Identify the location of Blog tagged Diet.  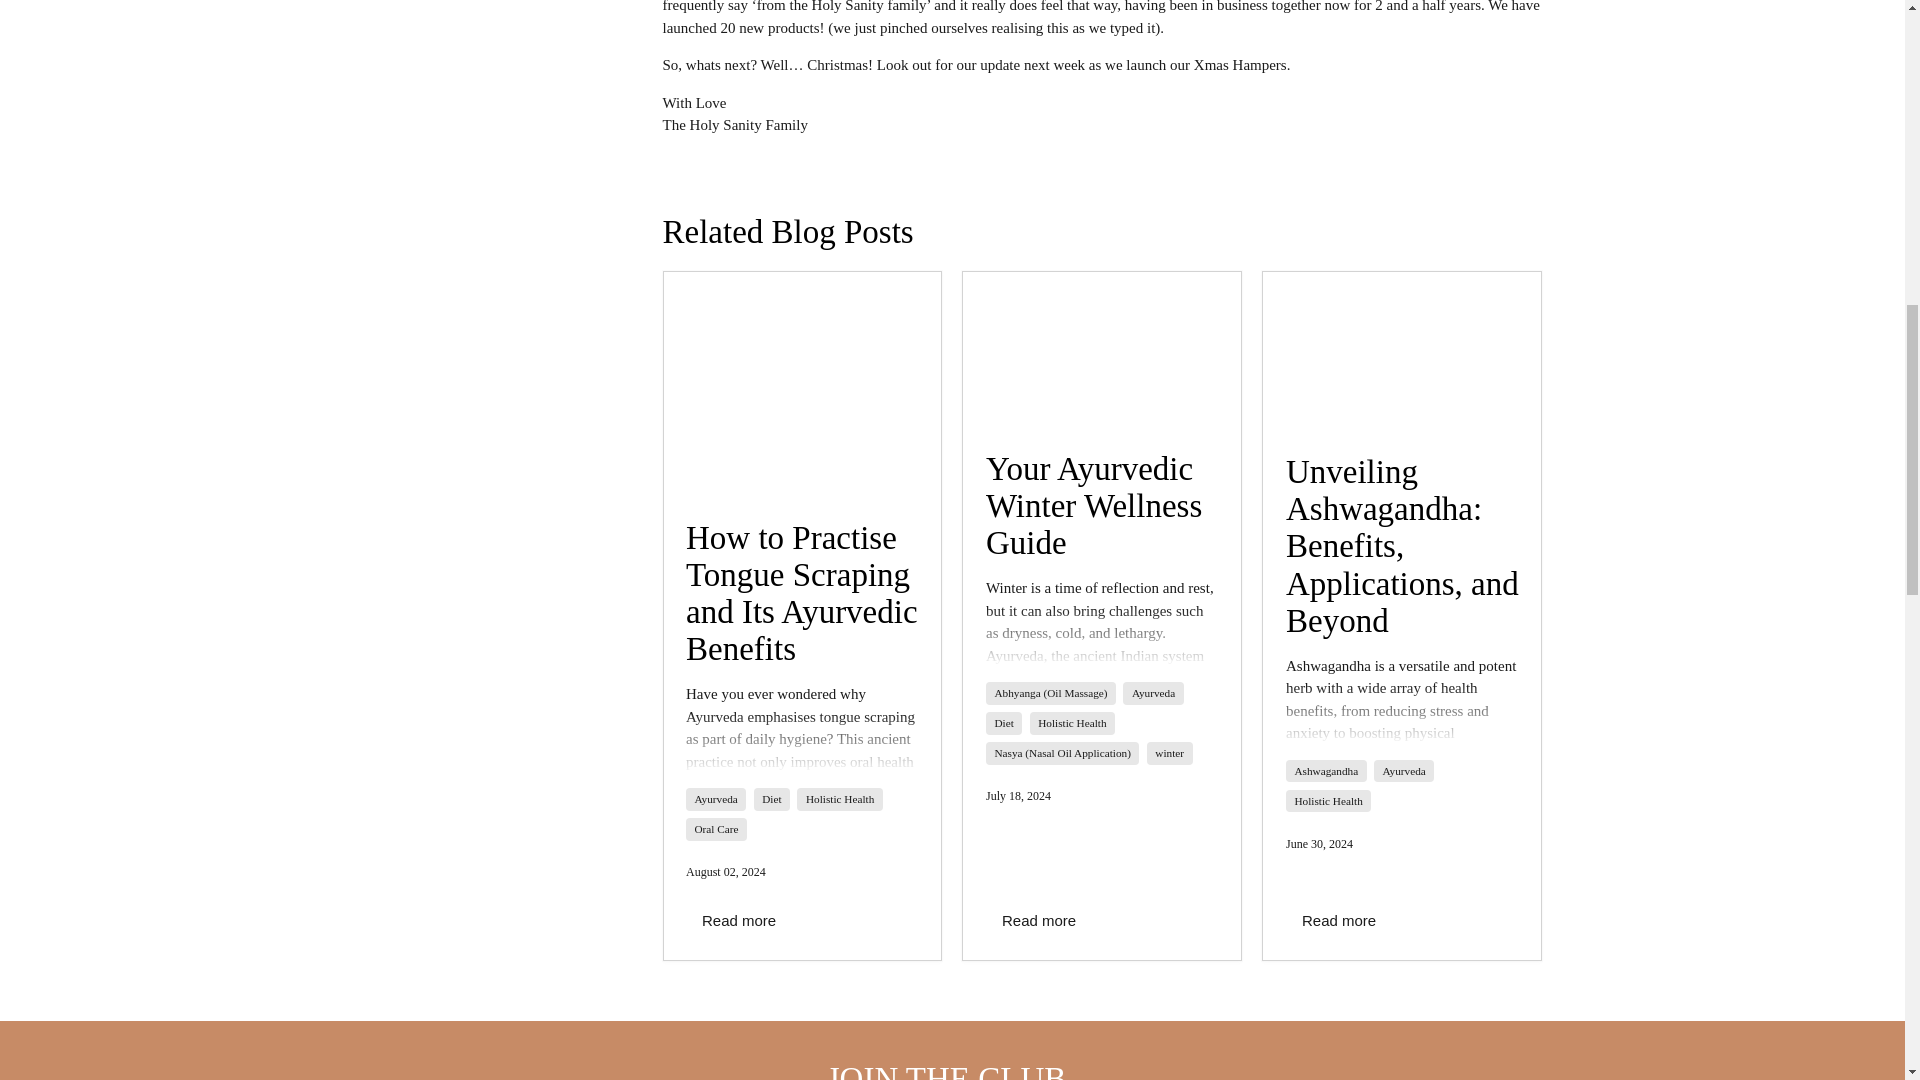
(1004, 723).